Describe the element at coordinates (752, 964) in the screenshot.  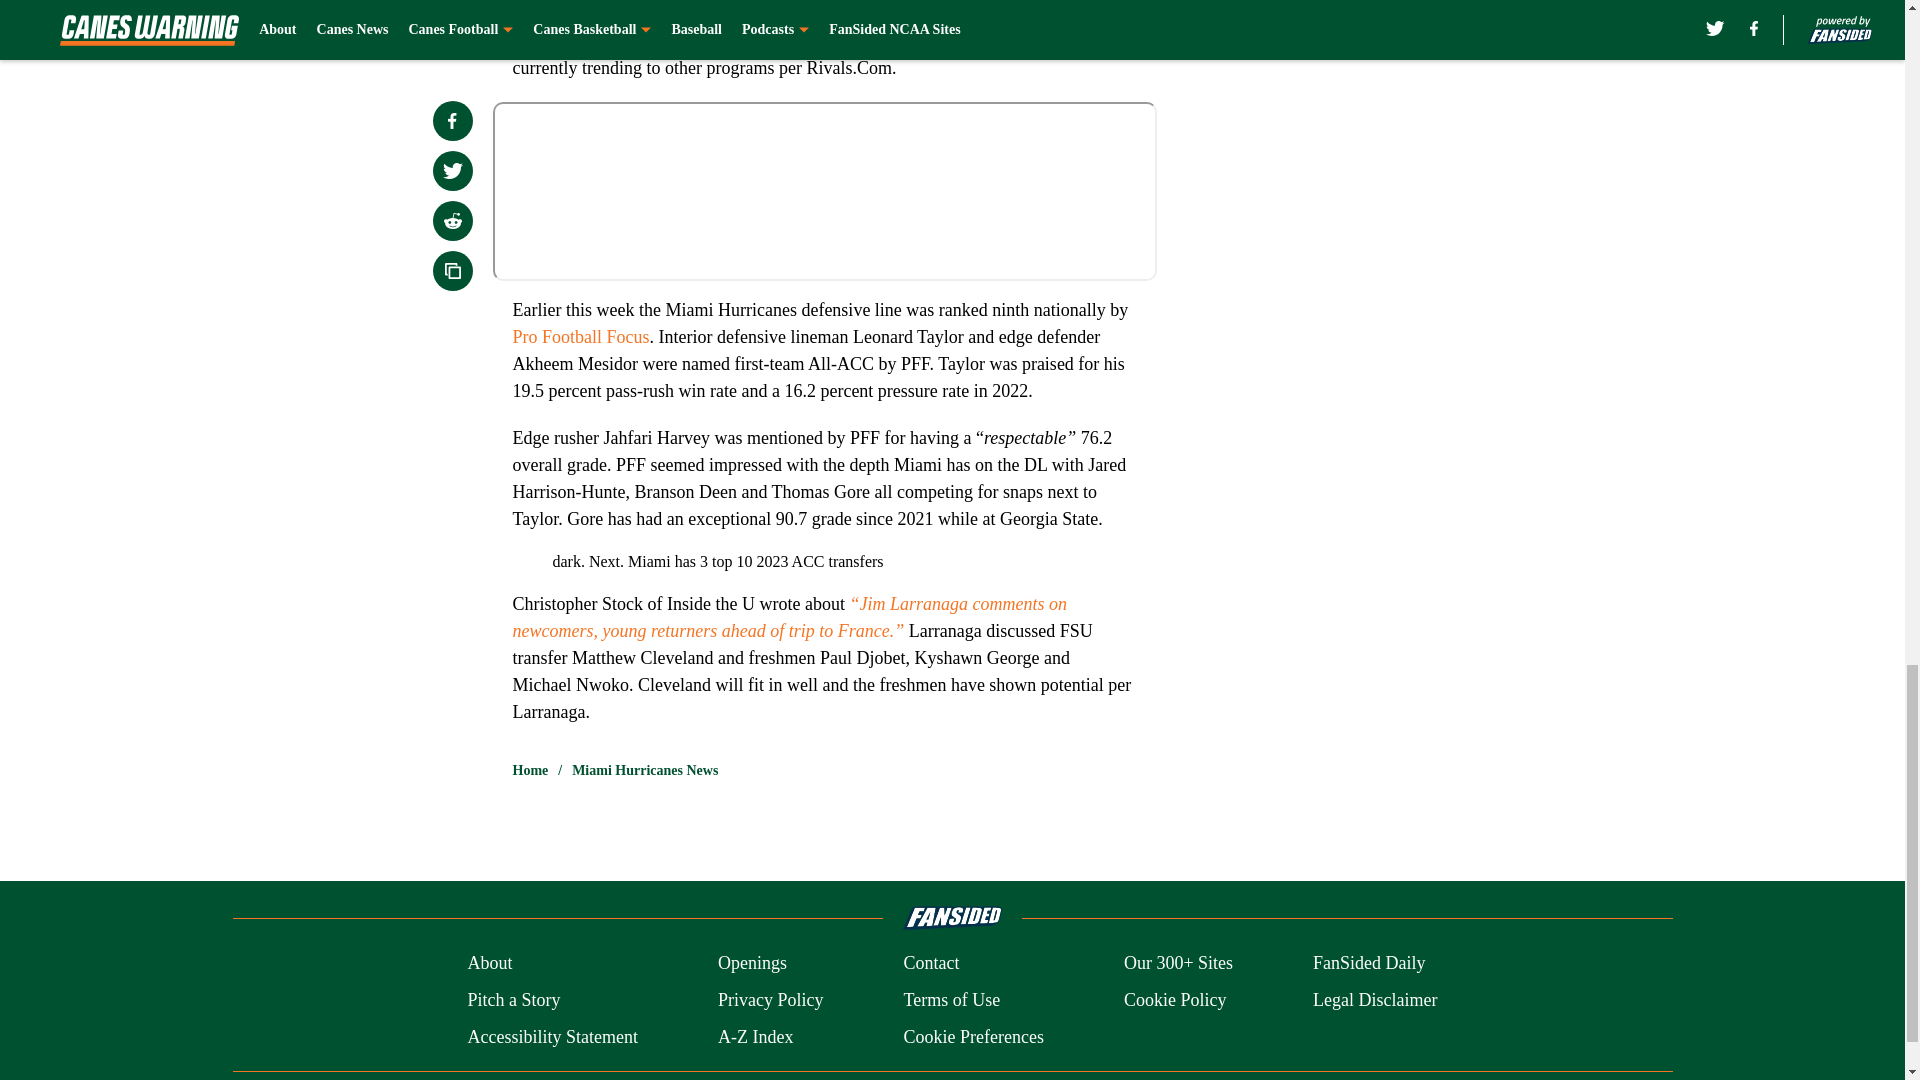
I see `Openings` at that location.